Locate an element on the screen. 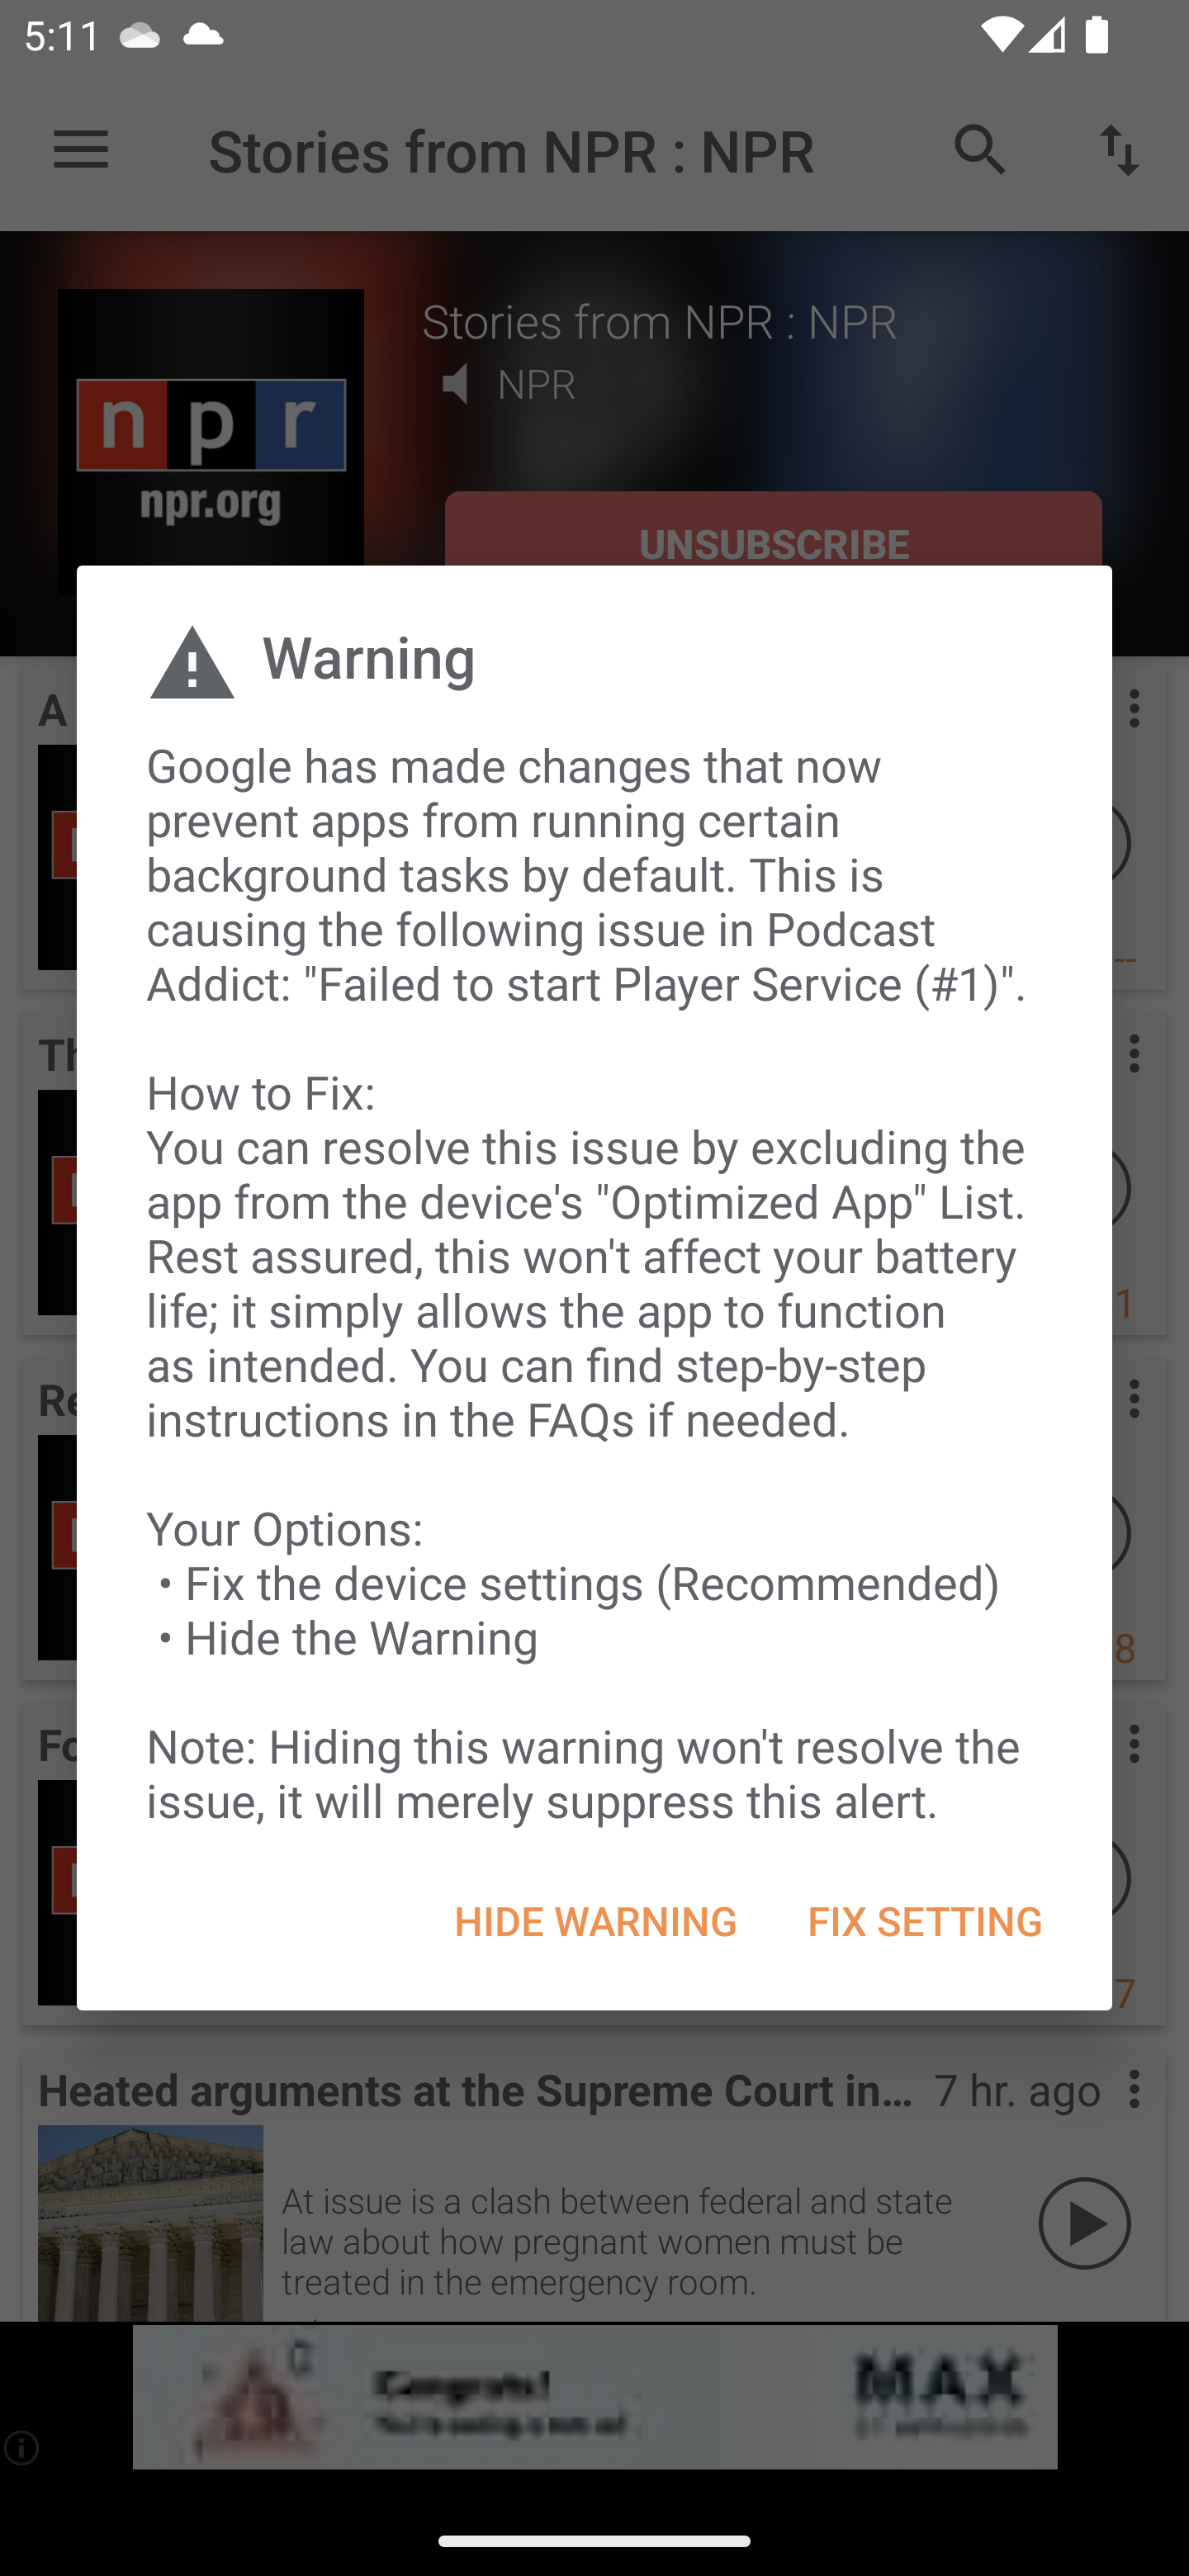  HIDE WARNING is located at coordinates (595, 1920).